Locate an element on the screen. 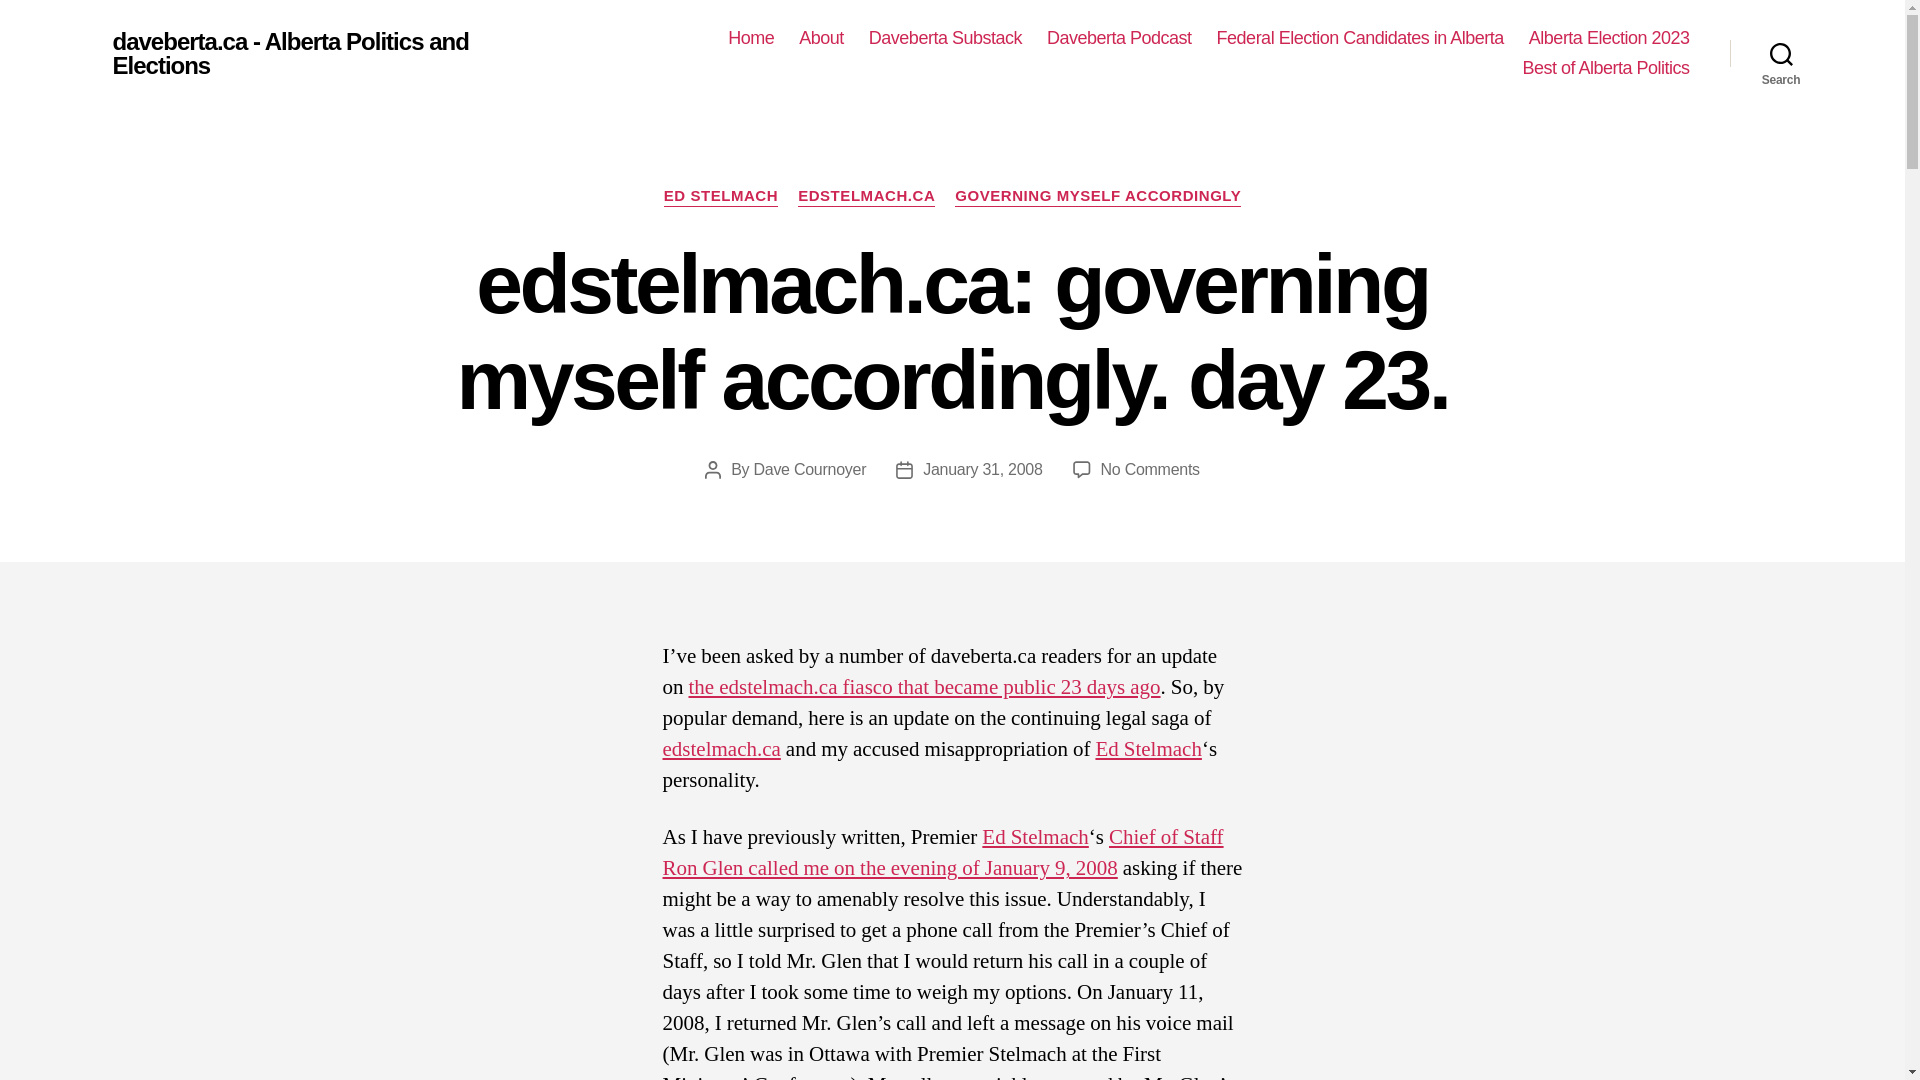 The image size is (1920, 1080). Best of Alberta Politics is located at coordinates (1606, 68).